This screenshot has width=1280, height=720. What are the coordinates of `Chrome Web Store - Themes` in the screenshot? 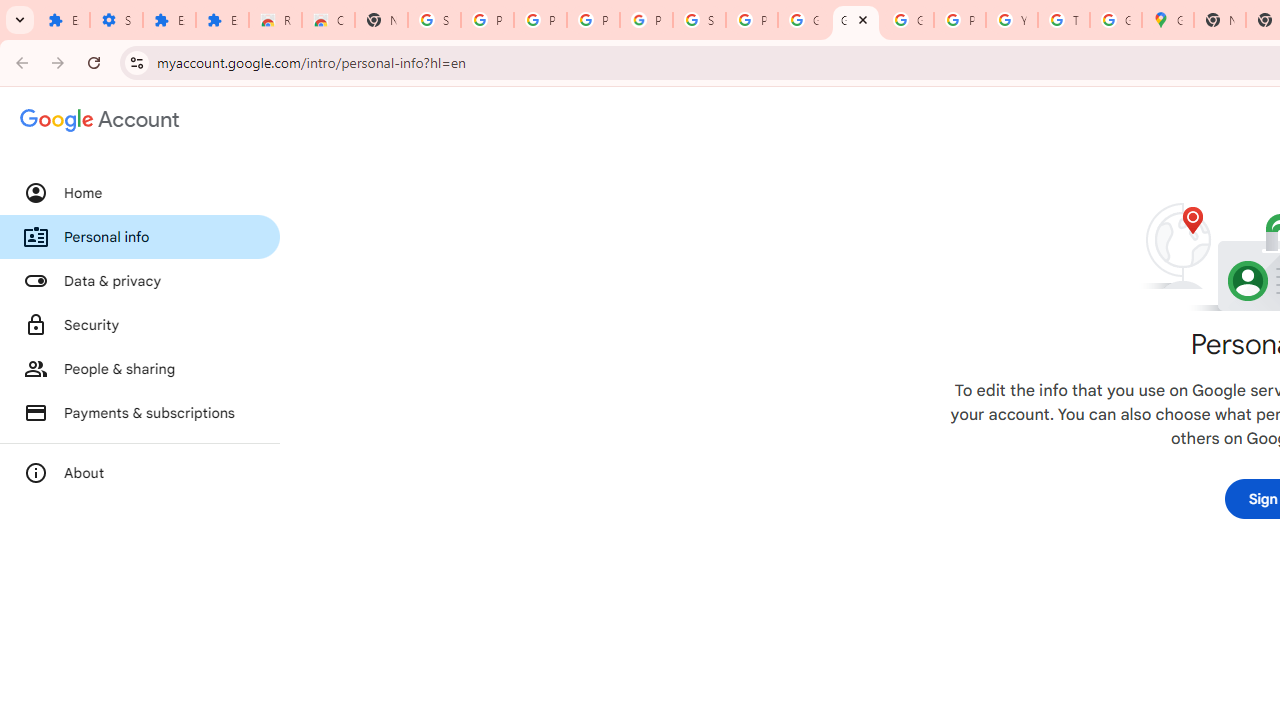 It's located at (328, 20).